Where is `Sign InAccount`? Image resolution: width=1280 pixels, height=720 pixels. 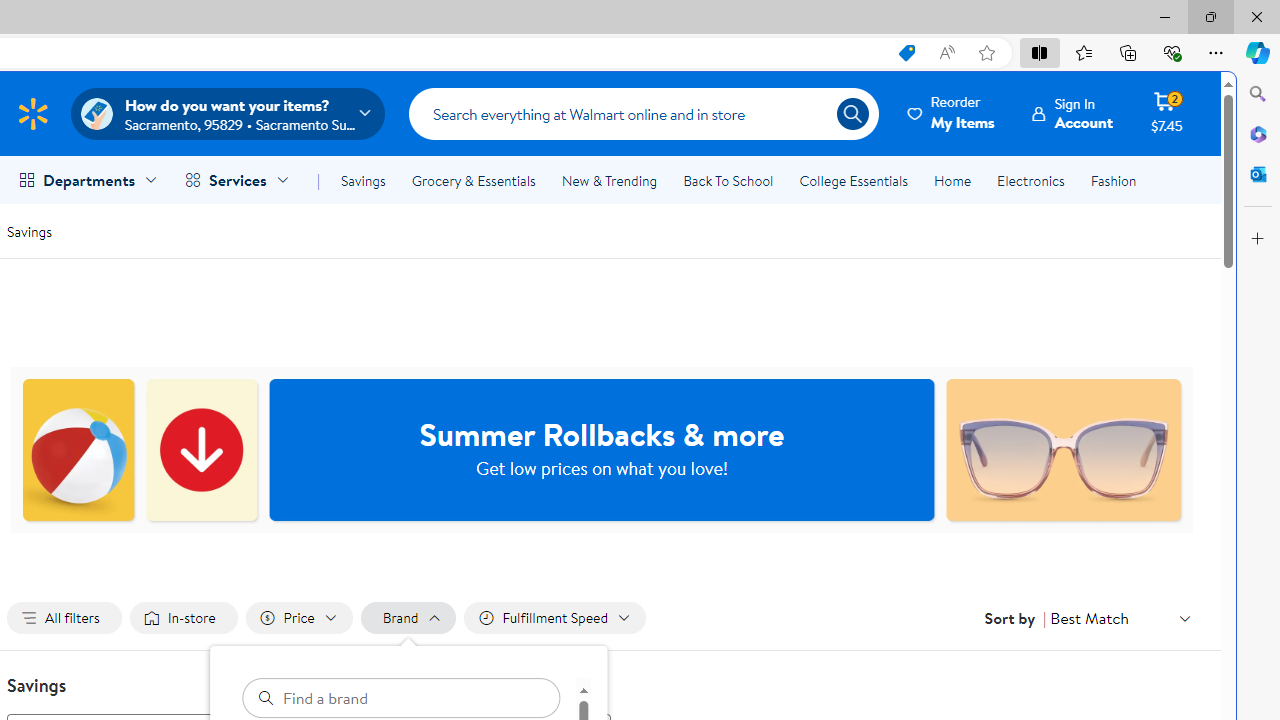
Sign InAccount is located at coordinates (1072, 113).